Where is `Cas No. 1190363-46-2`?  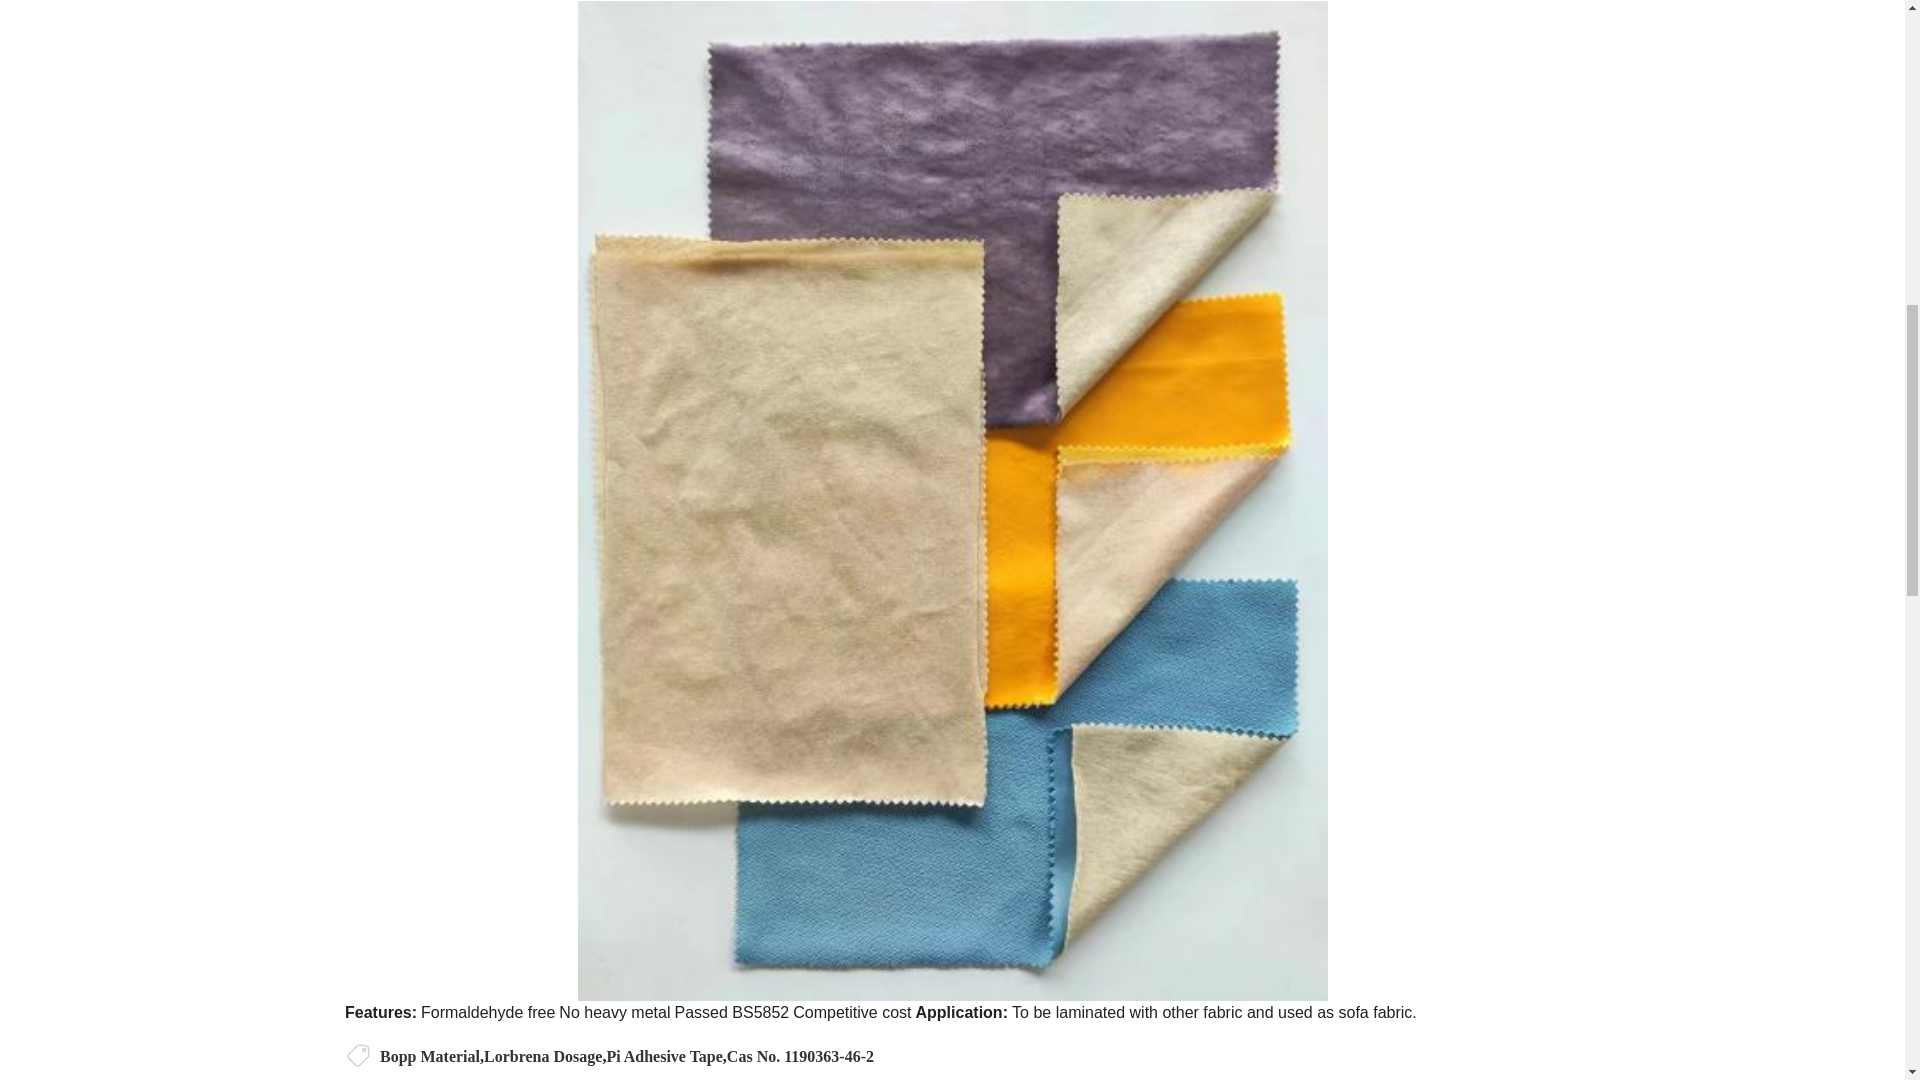 Cas No. 1190363-46-2 is located at coordinates (800, 1056).